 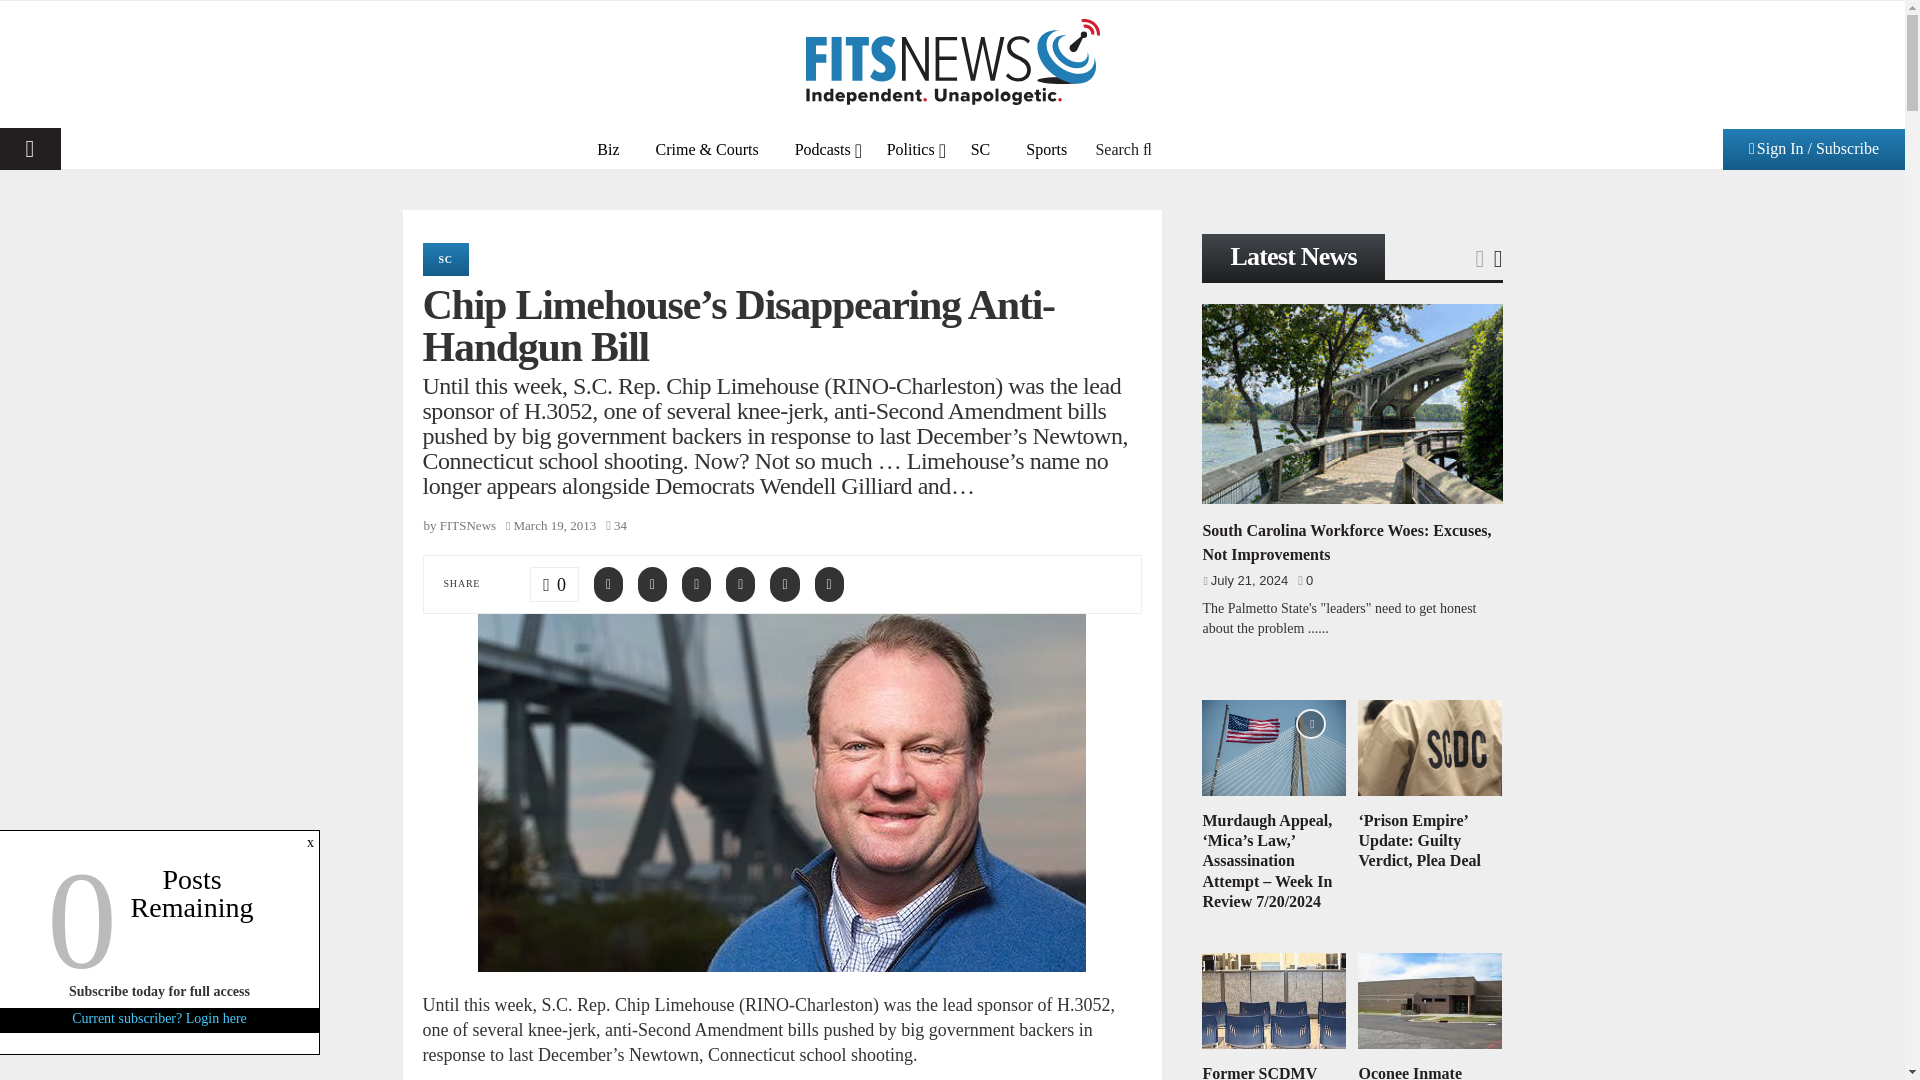 What do you see at coordinates (953, 548) in the screenshot?
I see `Sign up new account` at bounding box center [953, 548].